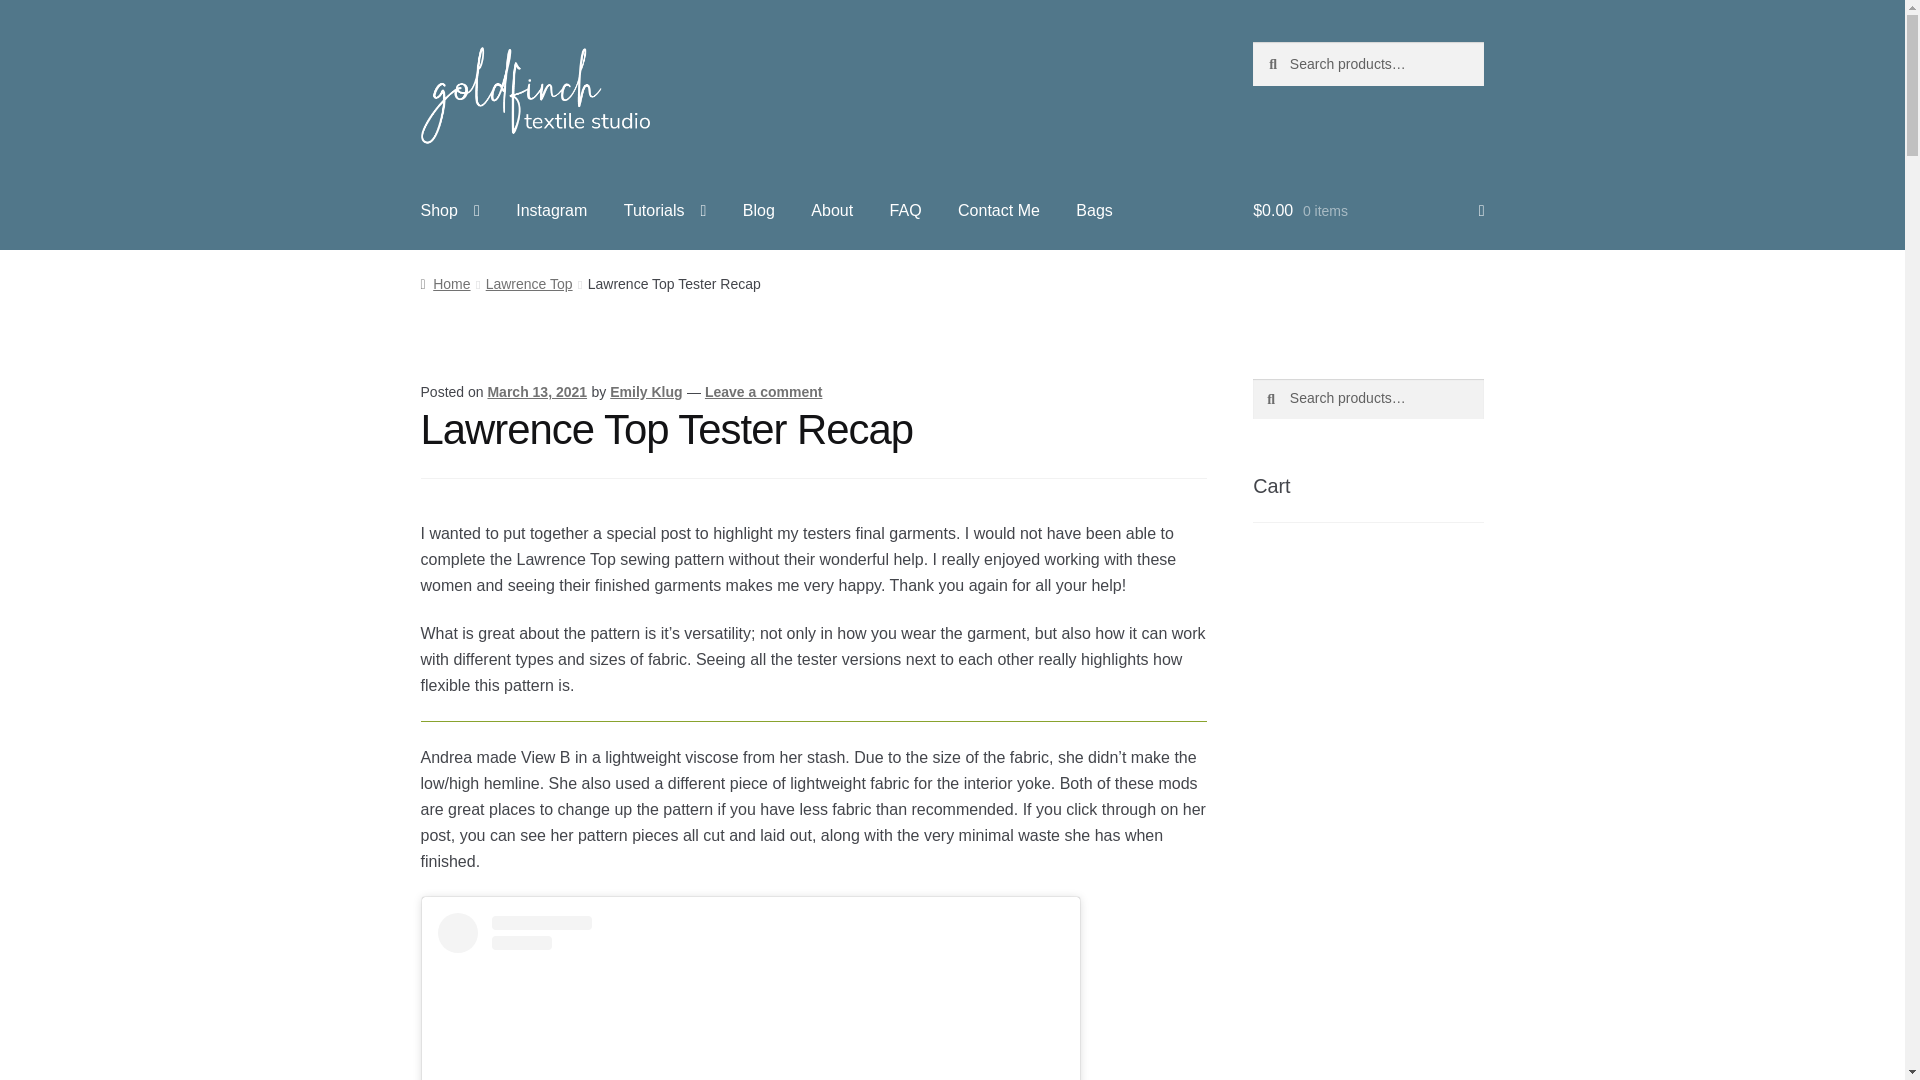  What do you see at coordinates (550, 210) in the screenshot?
I see `Instagram` at bounding box center [550, 210].